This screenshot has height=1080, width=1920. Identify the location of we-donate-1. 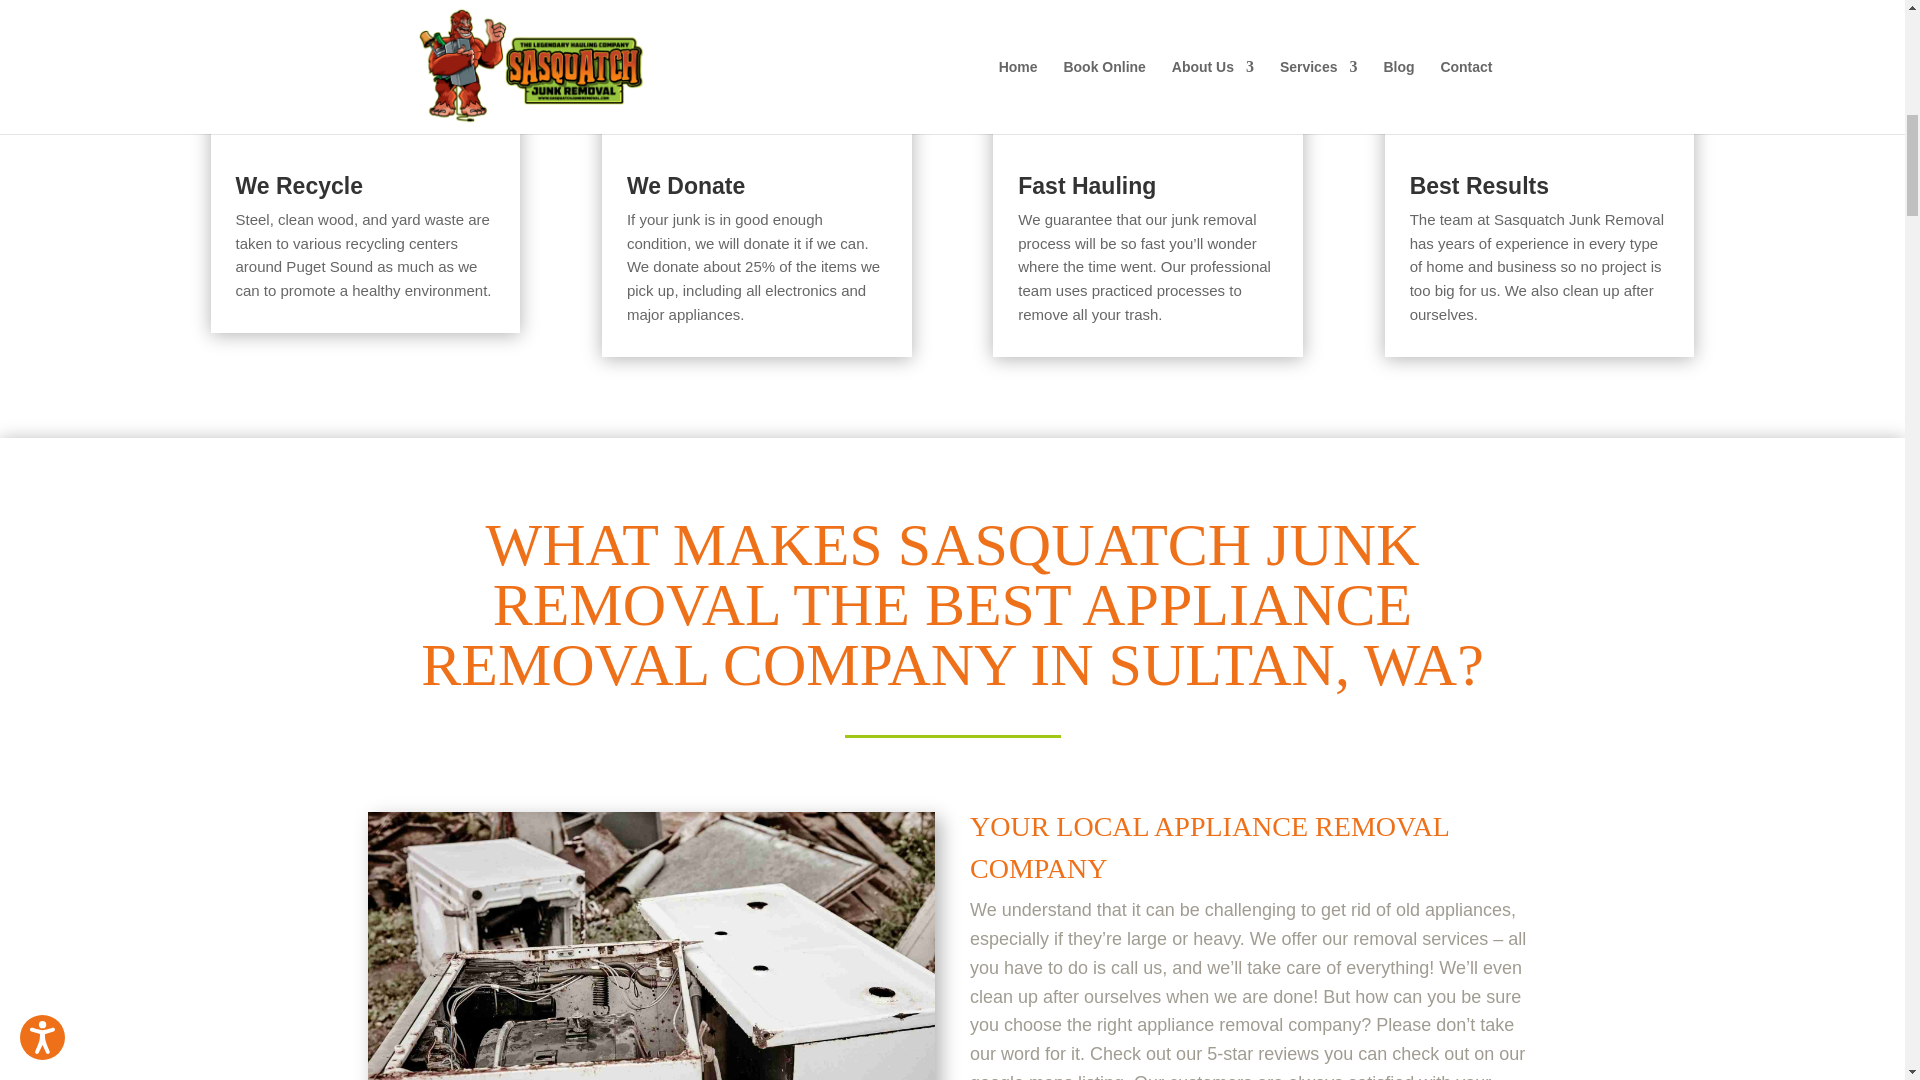
(757, 66).